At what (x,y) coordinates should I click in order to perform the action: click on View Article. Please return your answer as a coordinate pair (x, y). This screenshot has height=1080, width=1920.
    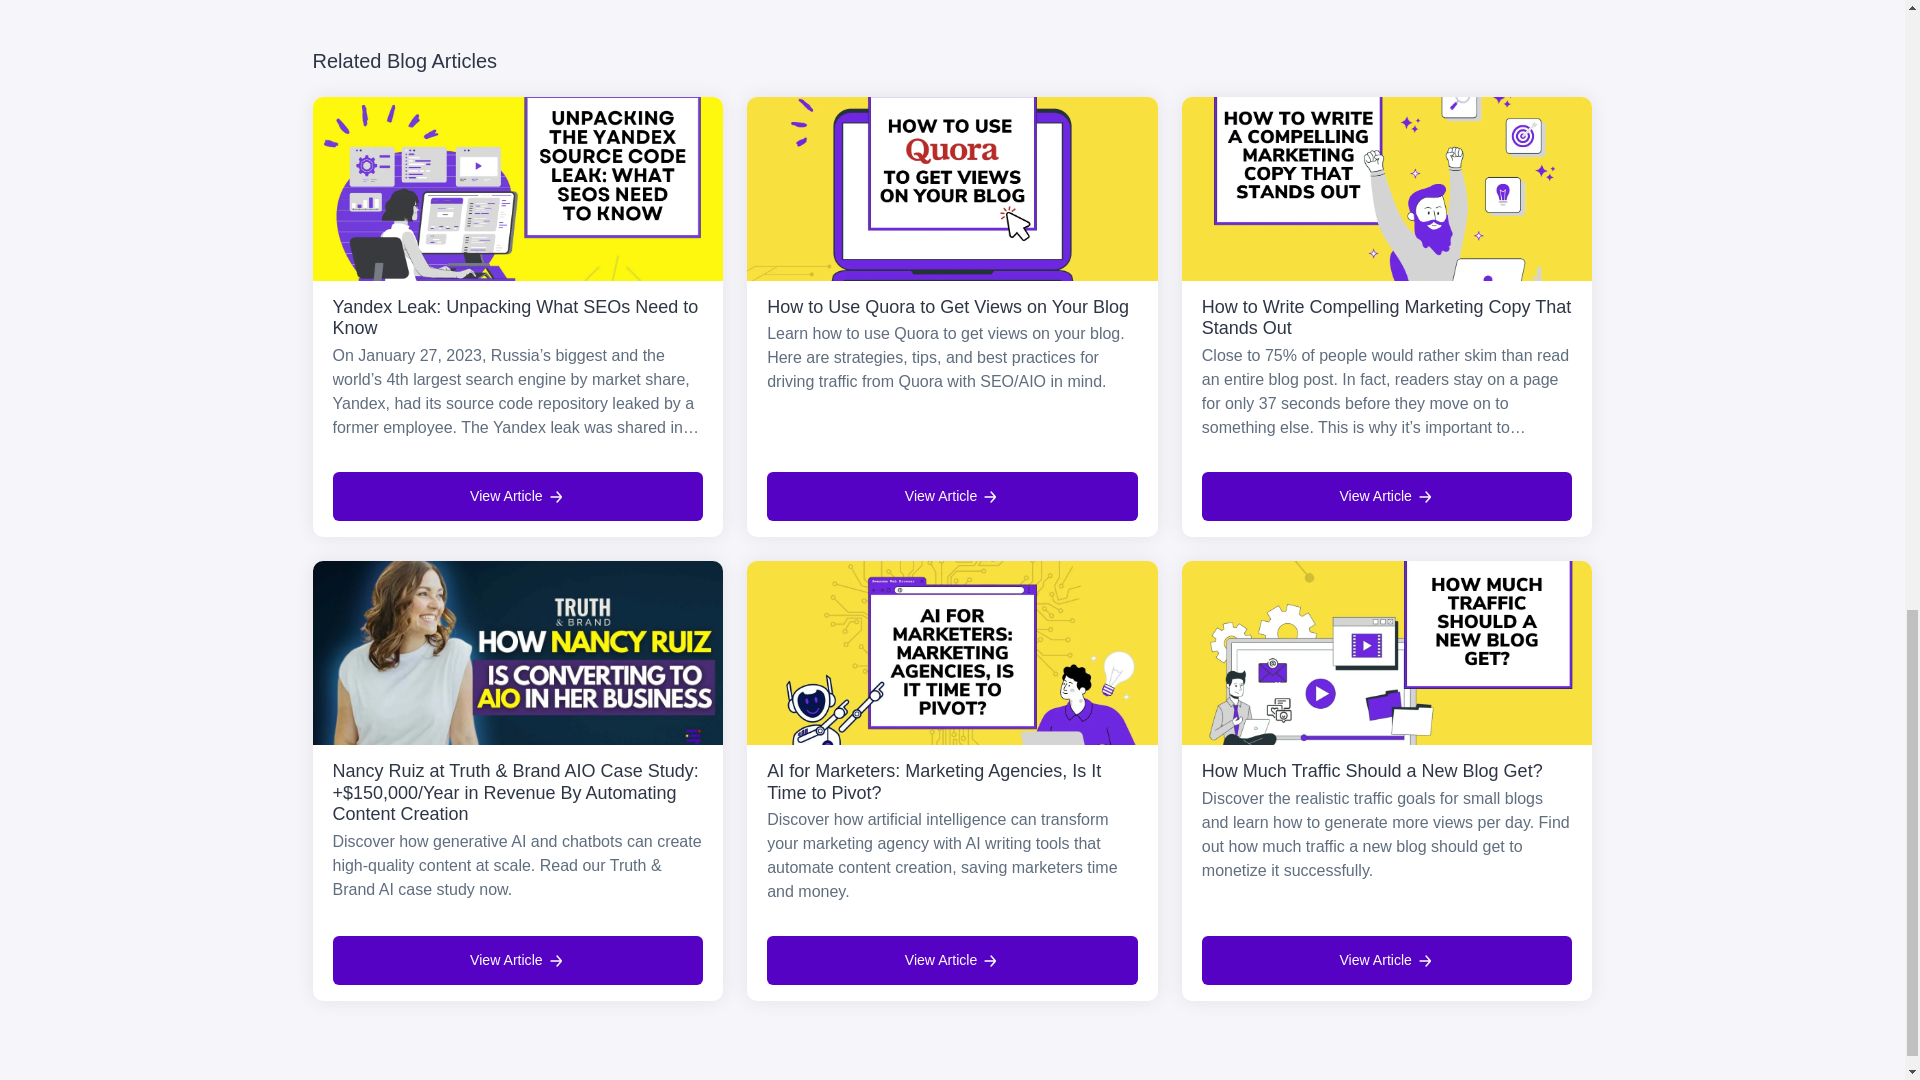
    Looking at the image, I should click on (952, 960).